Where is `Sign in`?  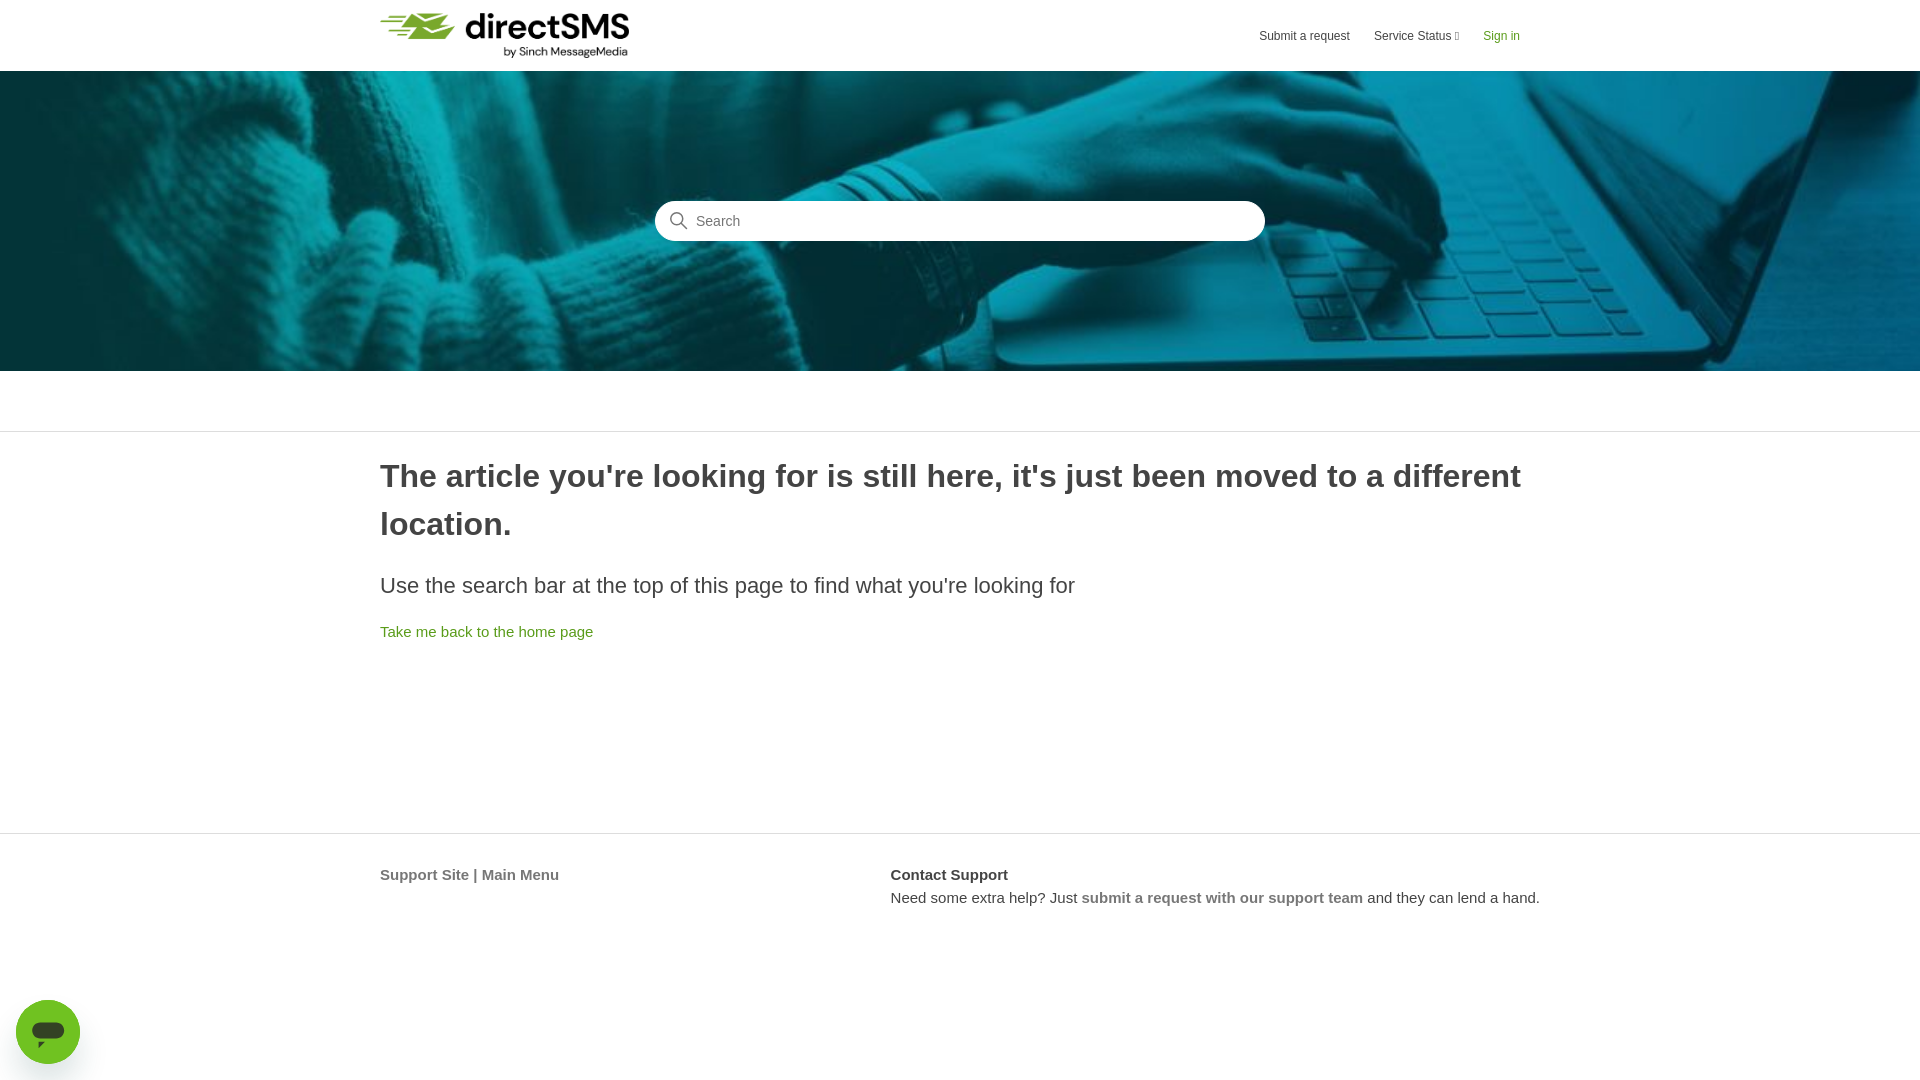
Sign in is located at coordinates (1512, 36).